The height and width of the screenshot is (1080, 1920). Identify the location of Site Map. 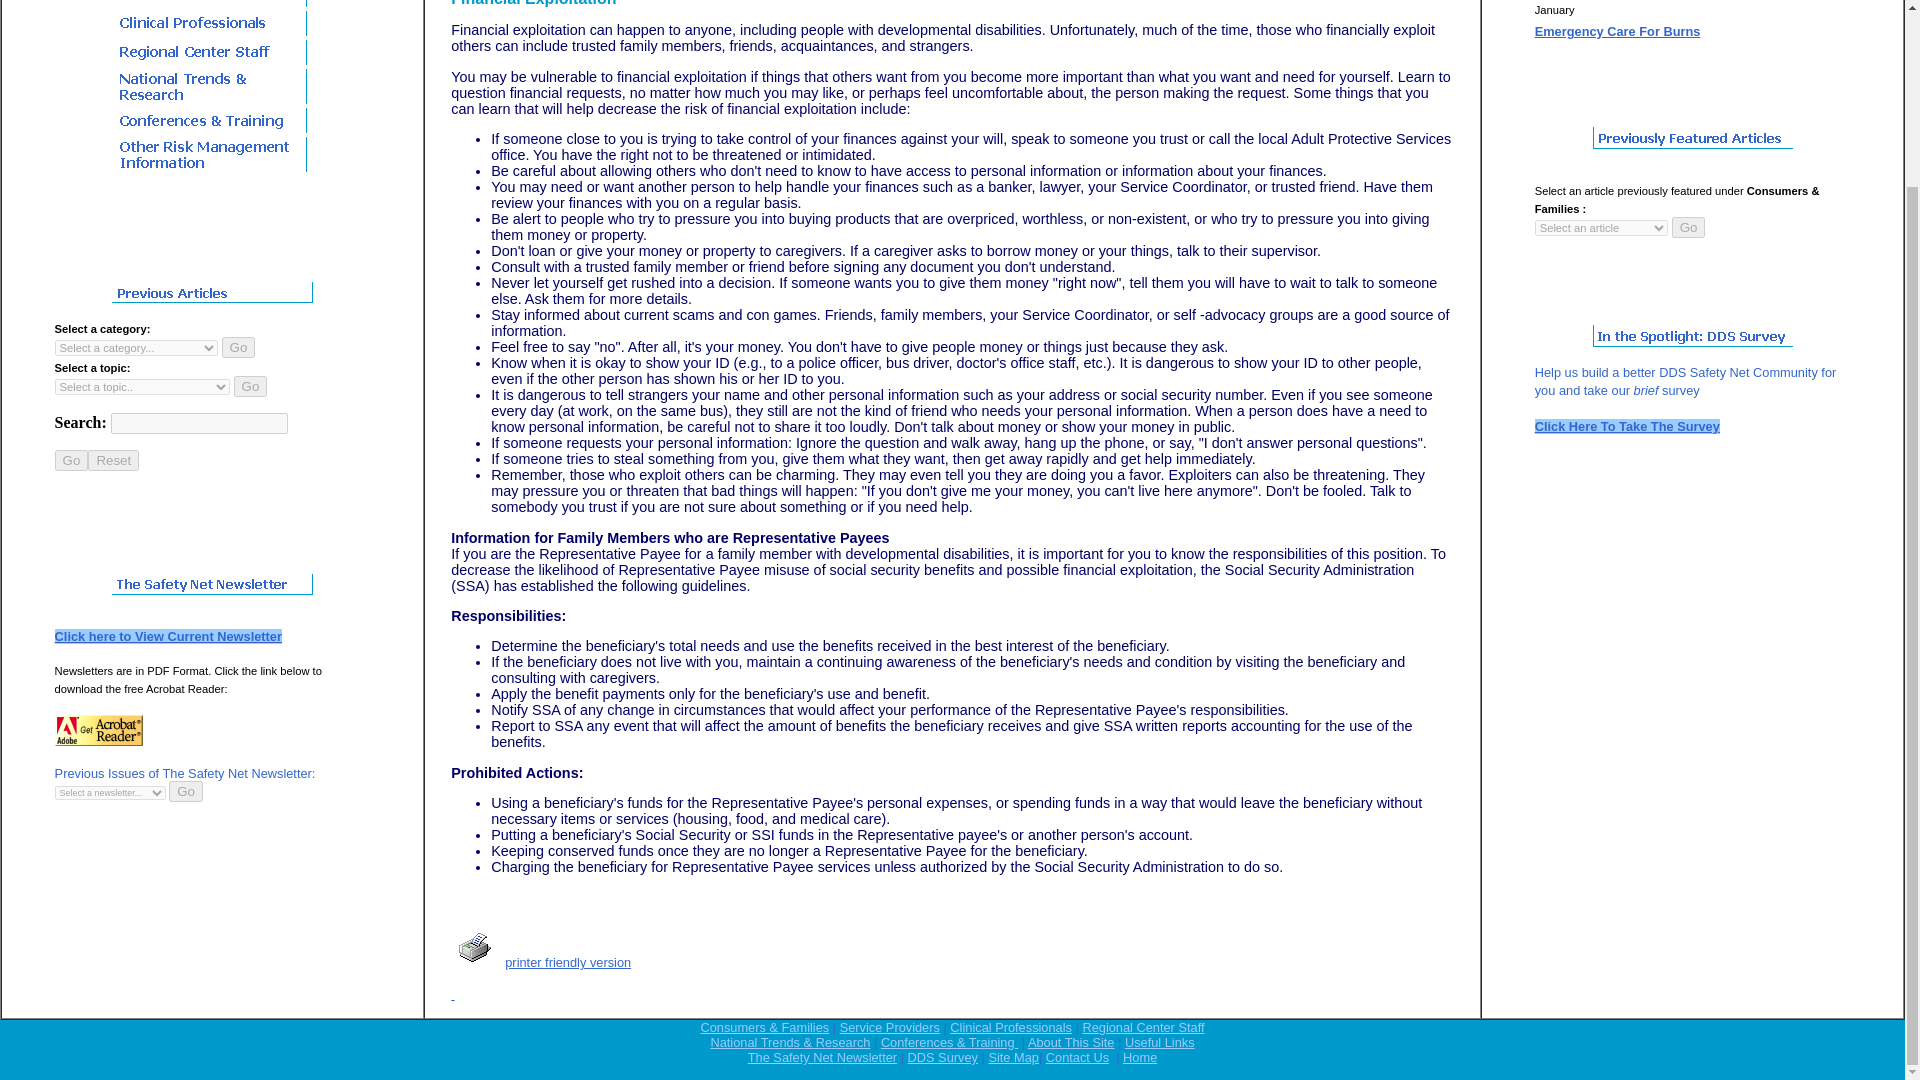
(1013, 1056).